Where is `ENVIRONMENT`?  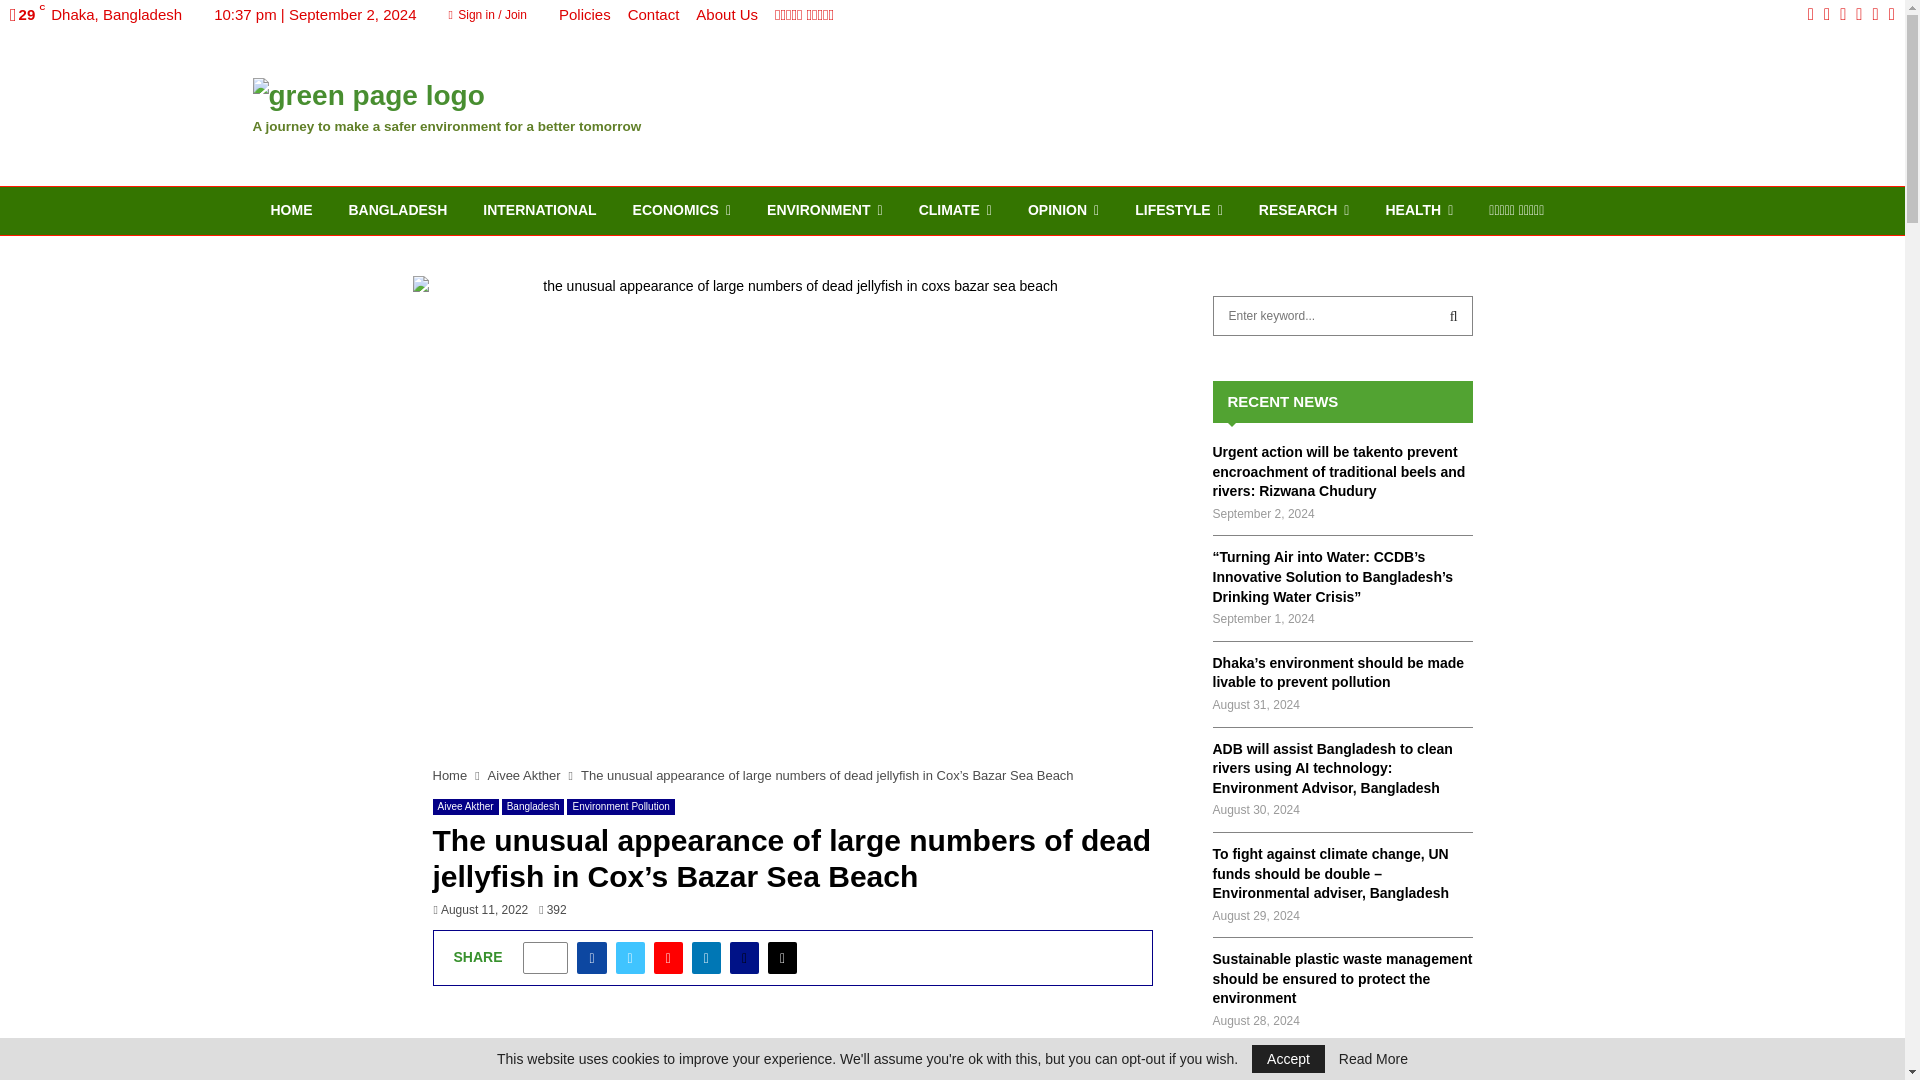
ENVIRONMENT is located at coordinates (824, 210).